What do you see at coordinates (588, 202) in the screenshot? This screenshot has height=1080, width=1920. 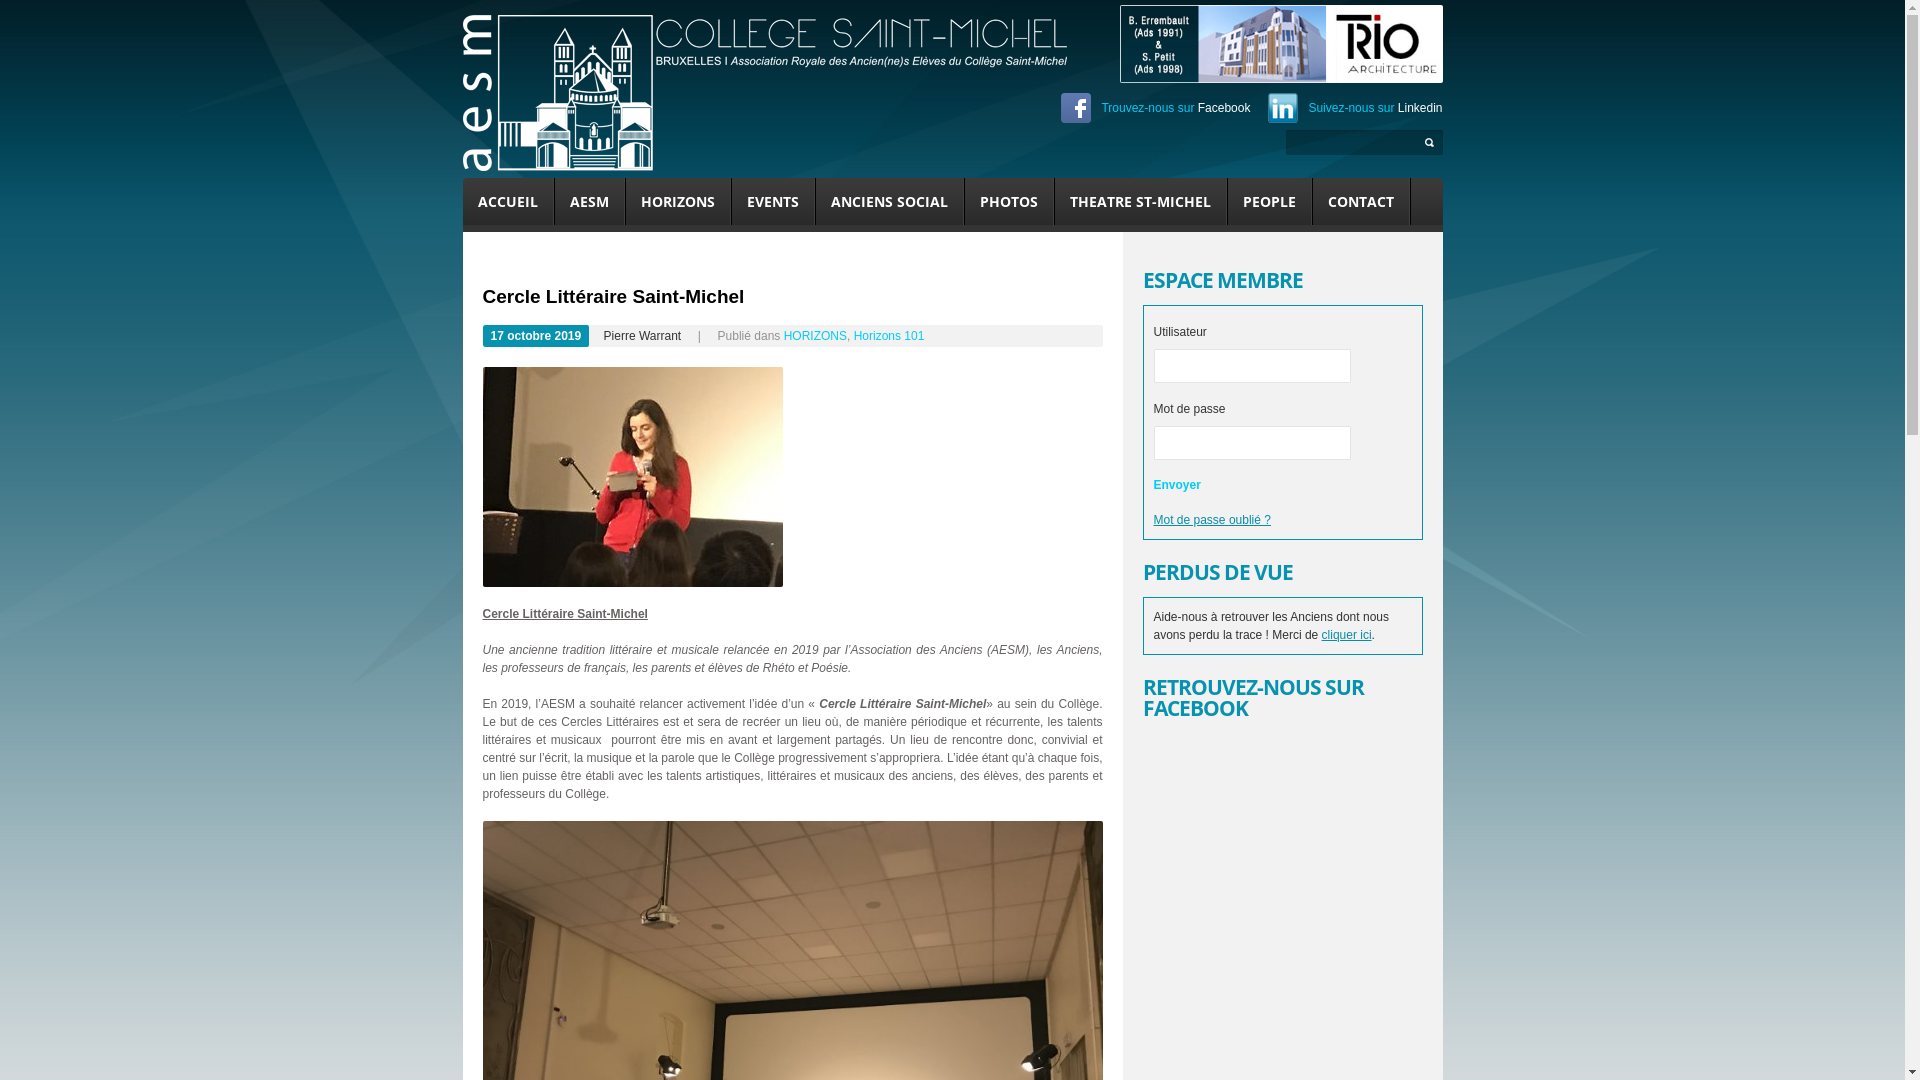 I see `AESM` at bounding box center [588, 202].